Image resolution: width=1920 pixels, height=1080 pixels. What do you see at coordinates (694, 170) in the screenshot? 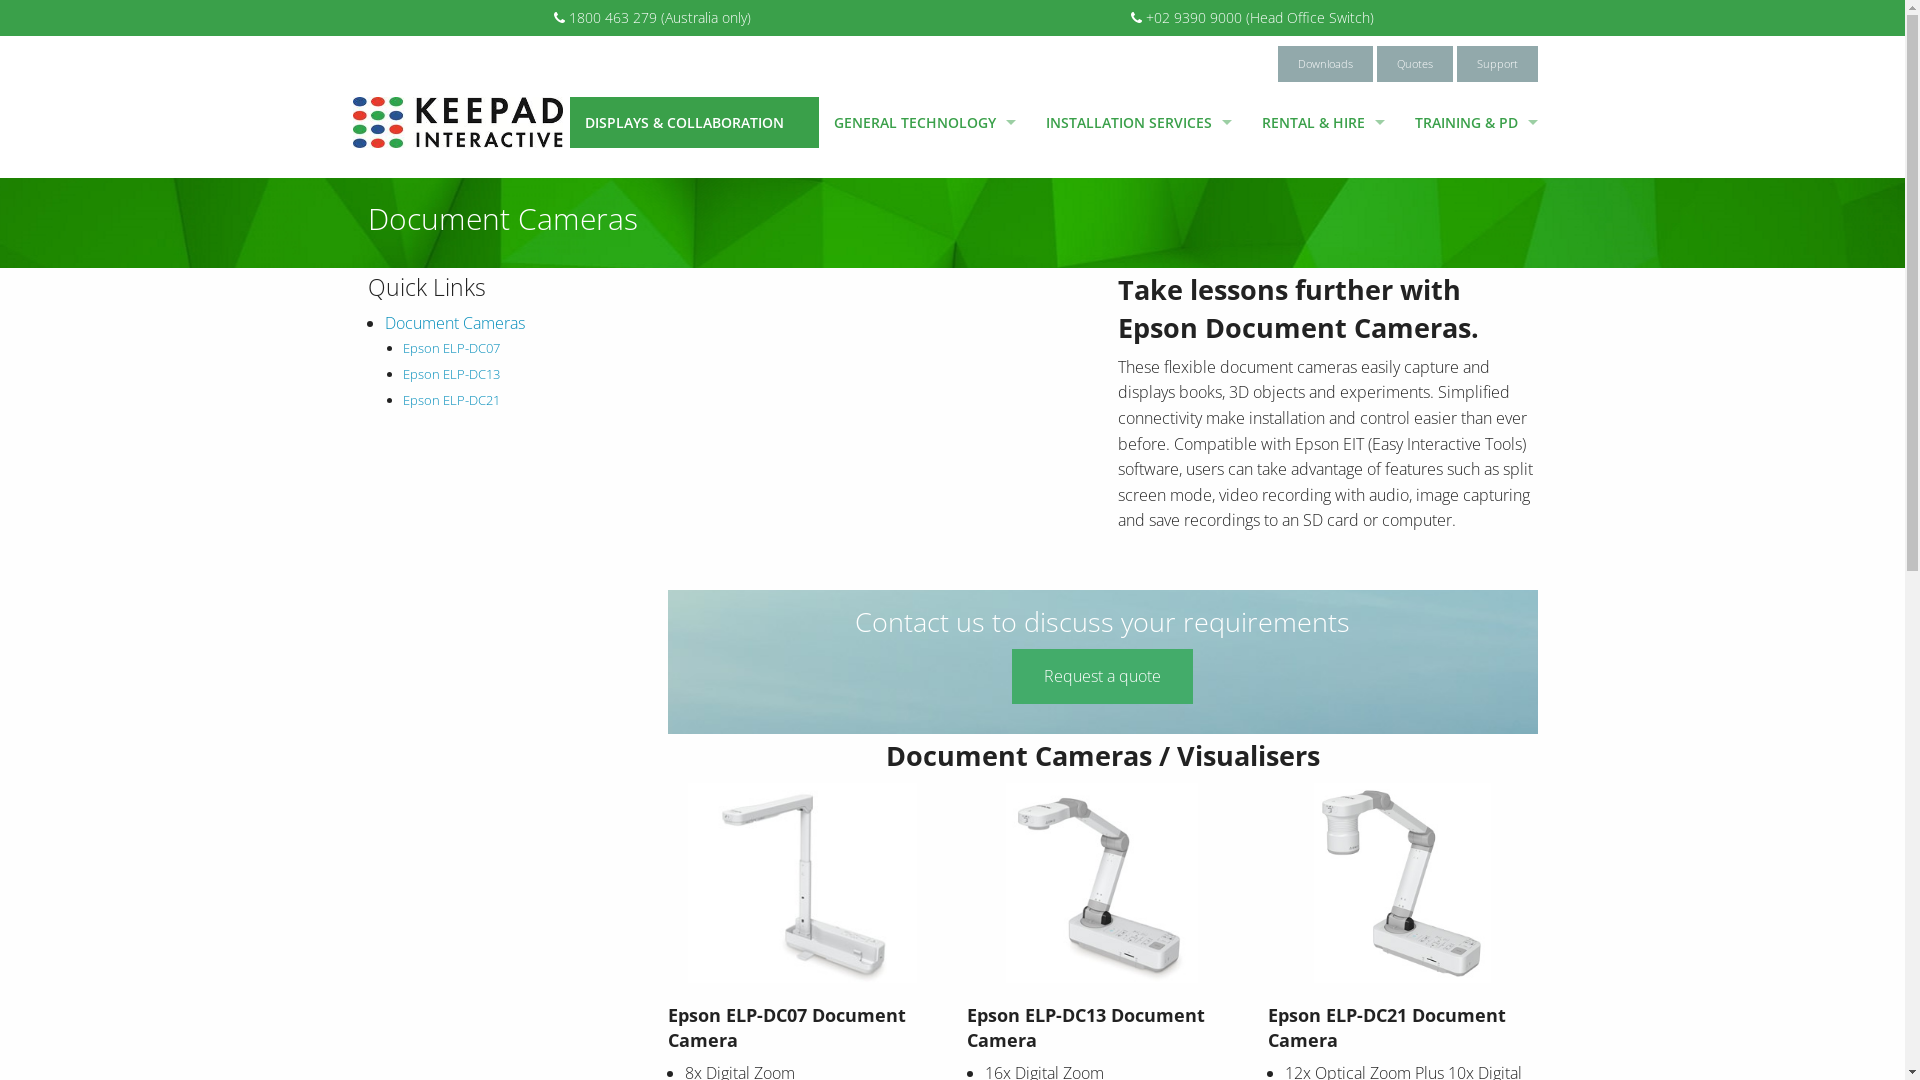
I see `Projectors` at bounding box center [694, 170].